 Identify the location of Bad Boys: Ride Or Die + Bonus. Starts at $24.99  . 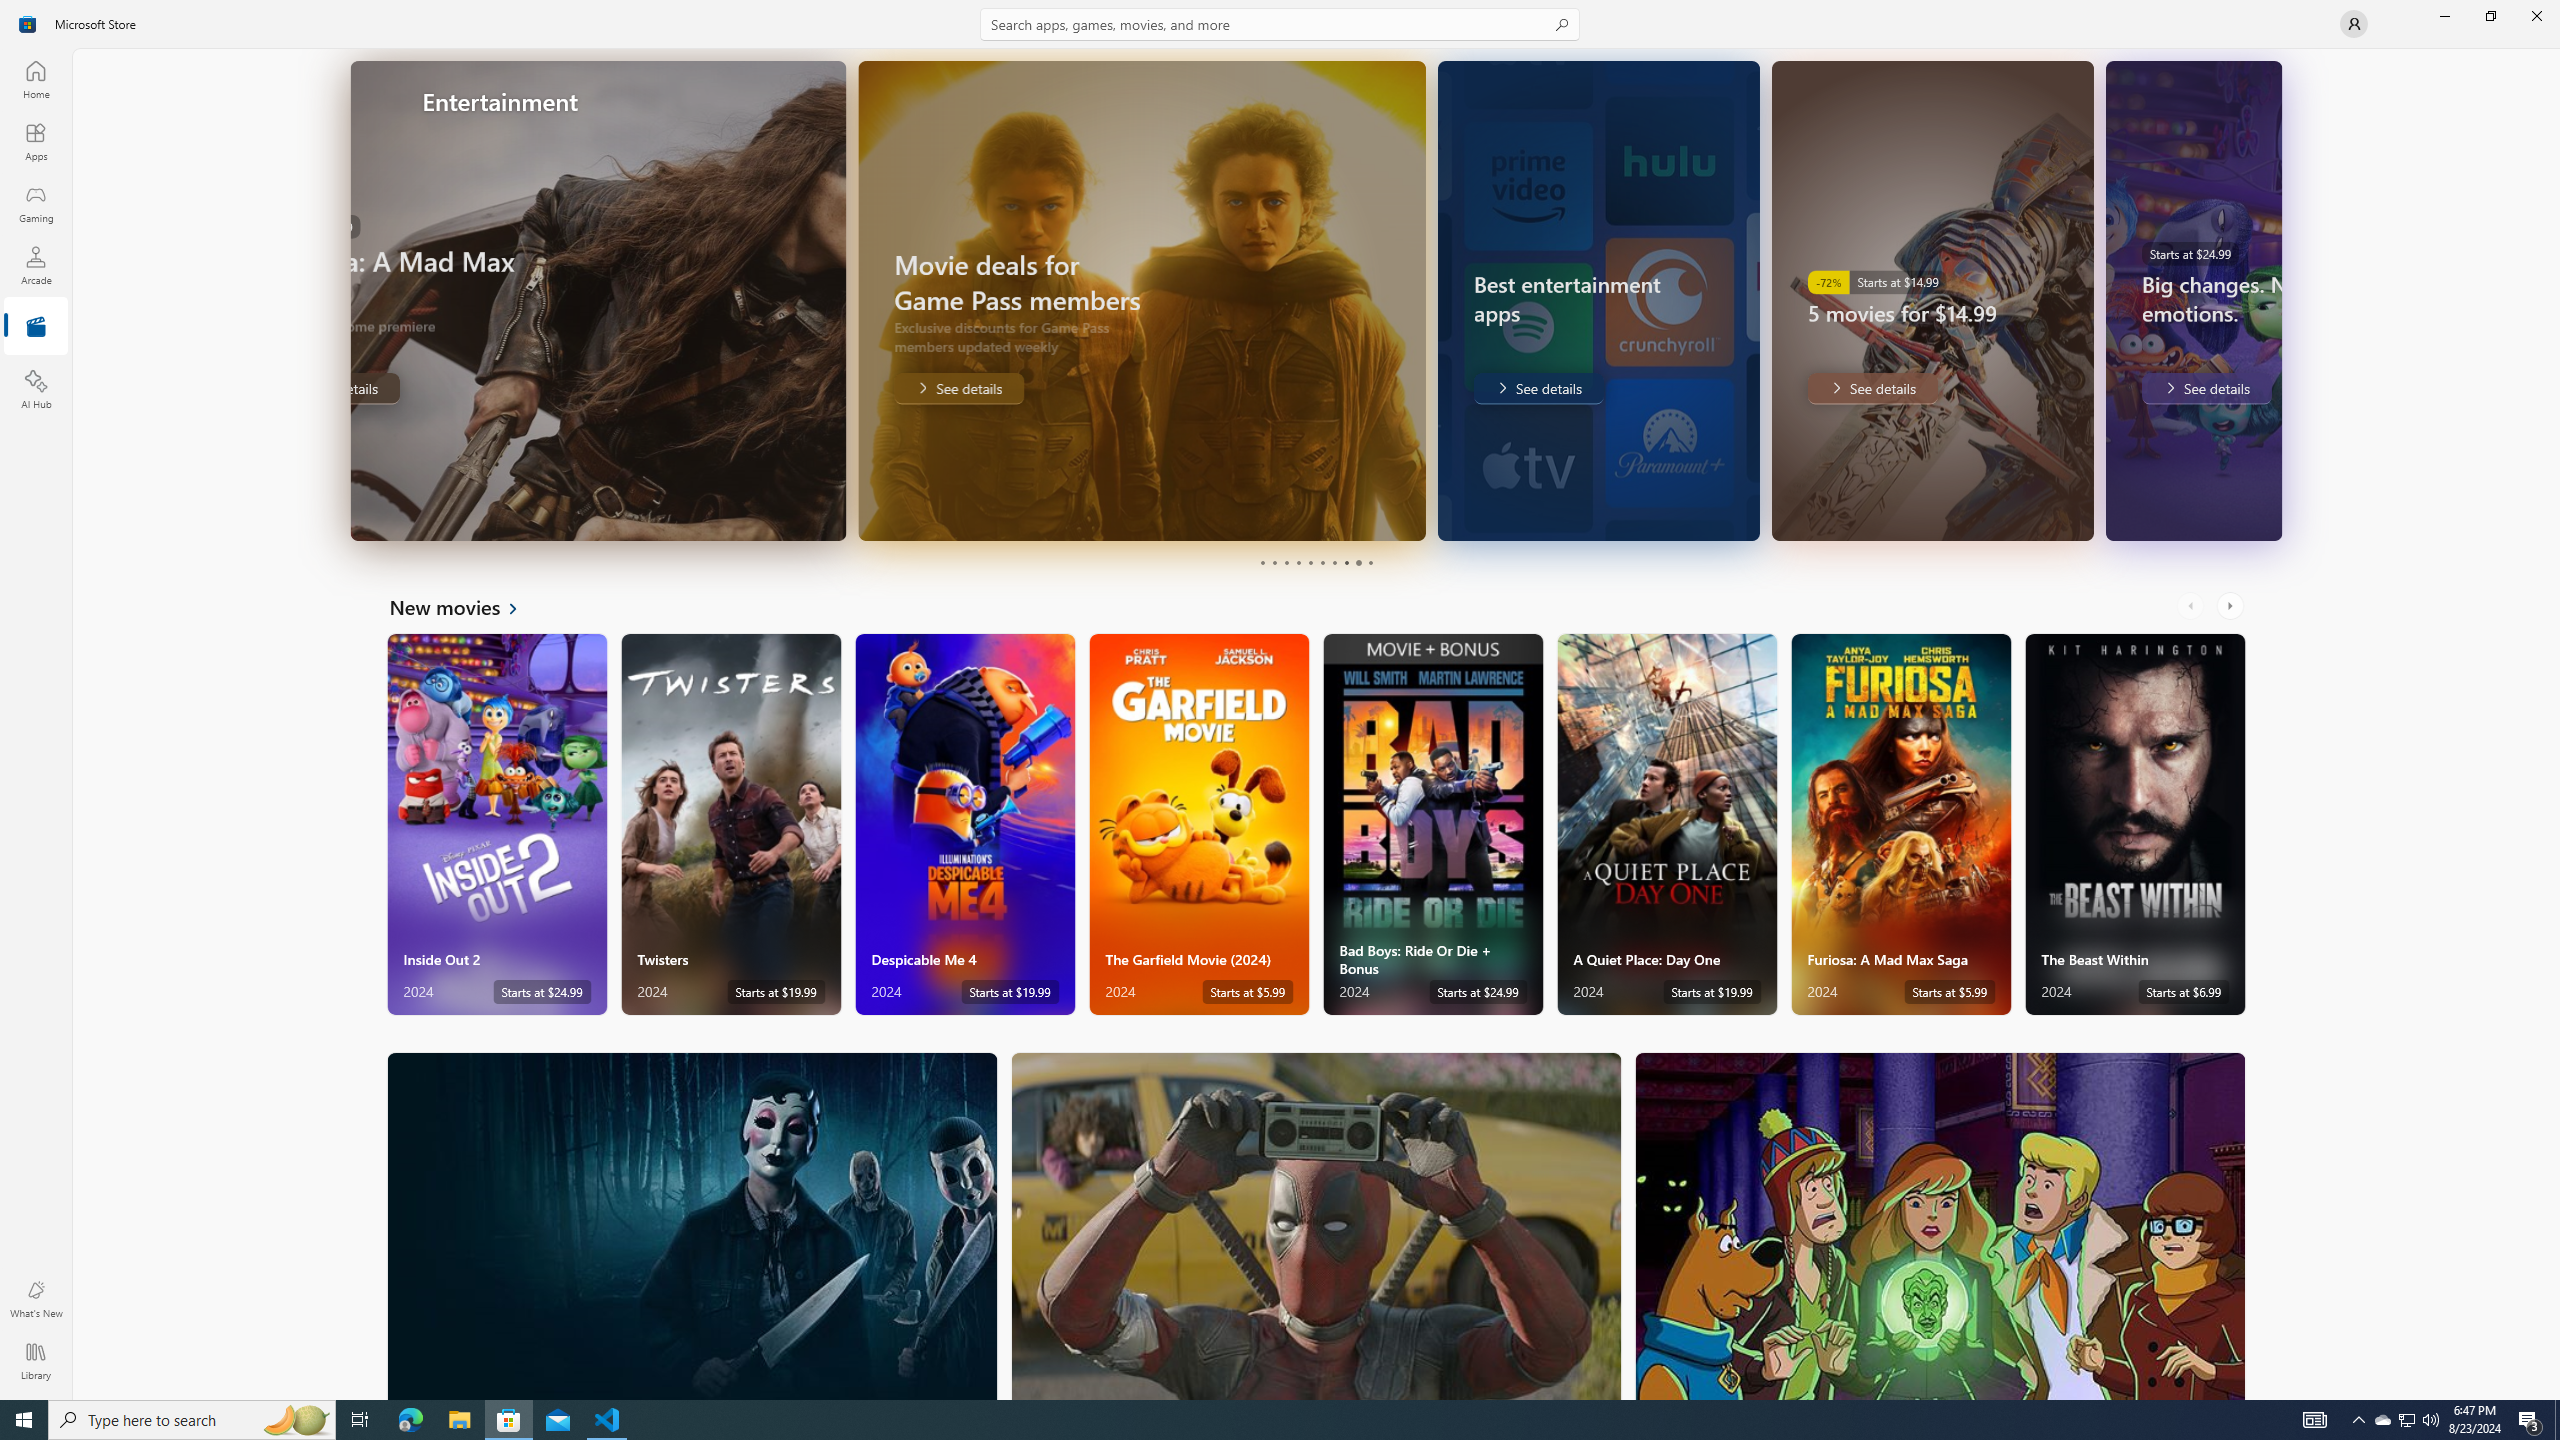
(1432, 824).